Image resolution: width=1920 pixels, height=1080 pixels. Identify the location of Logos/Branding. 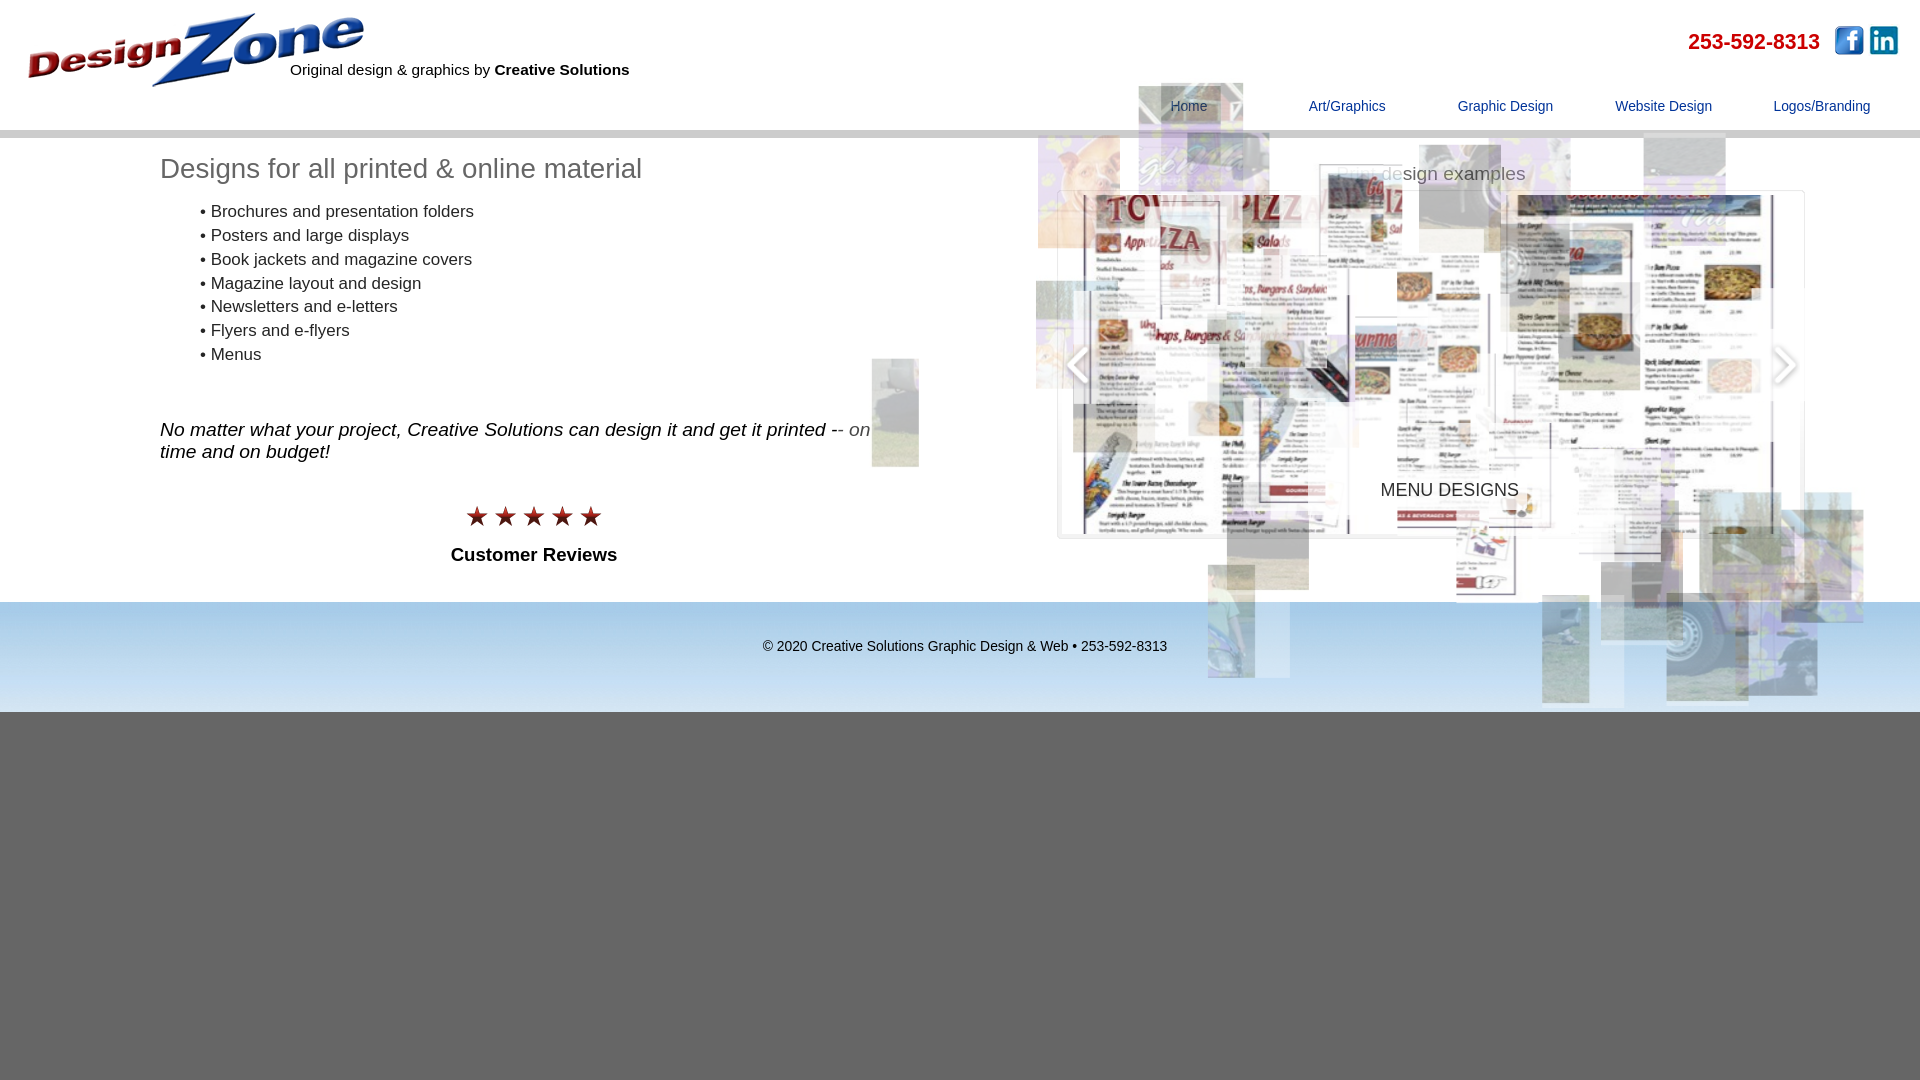
(1822, 116).